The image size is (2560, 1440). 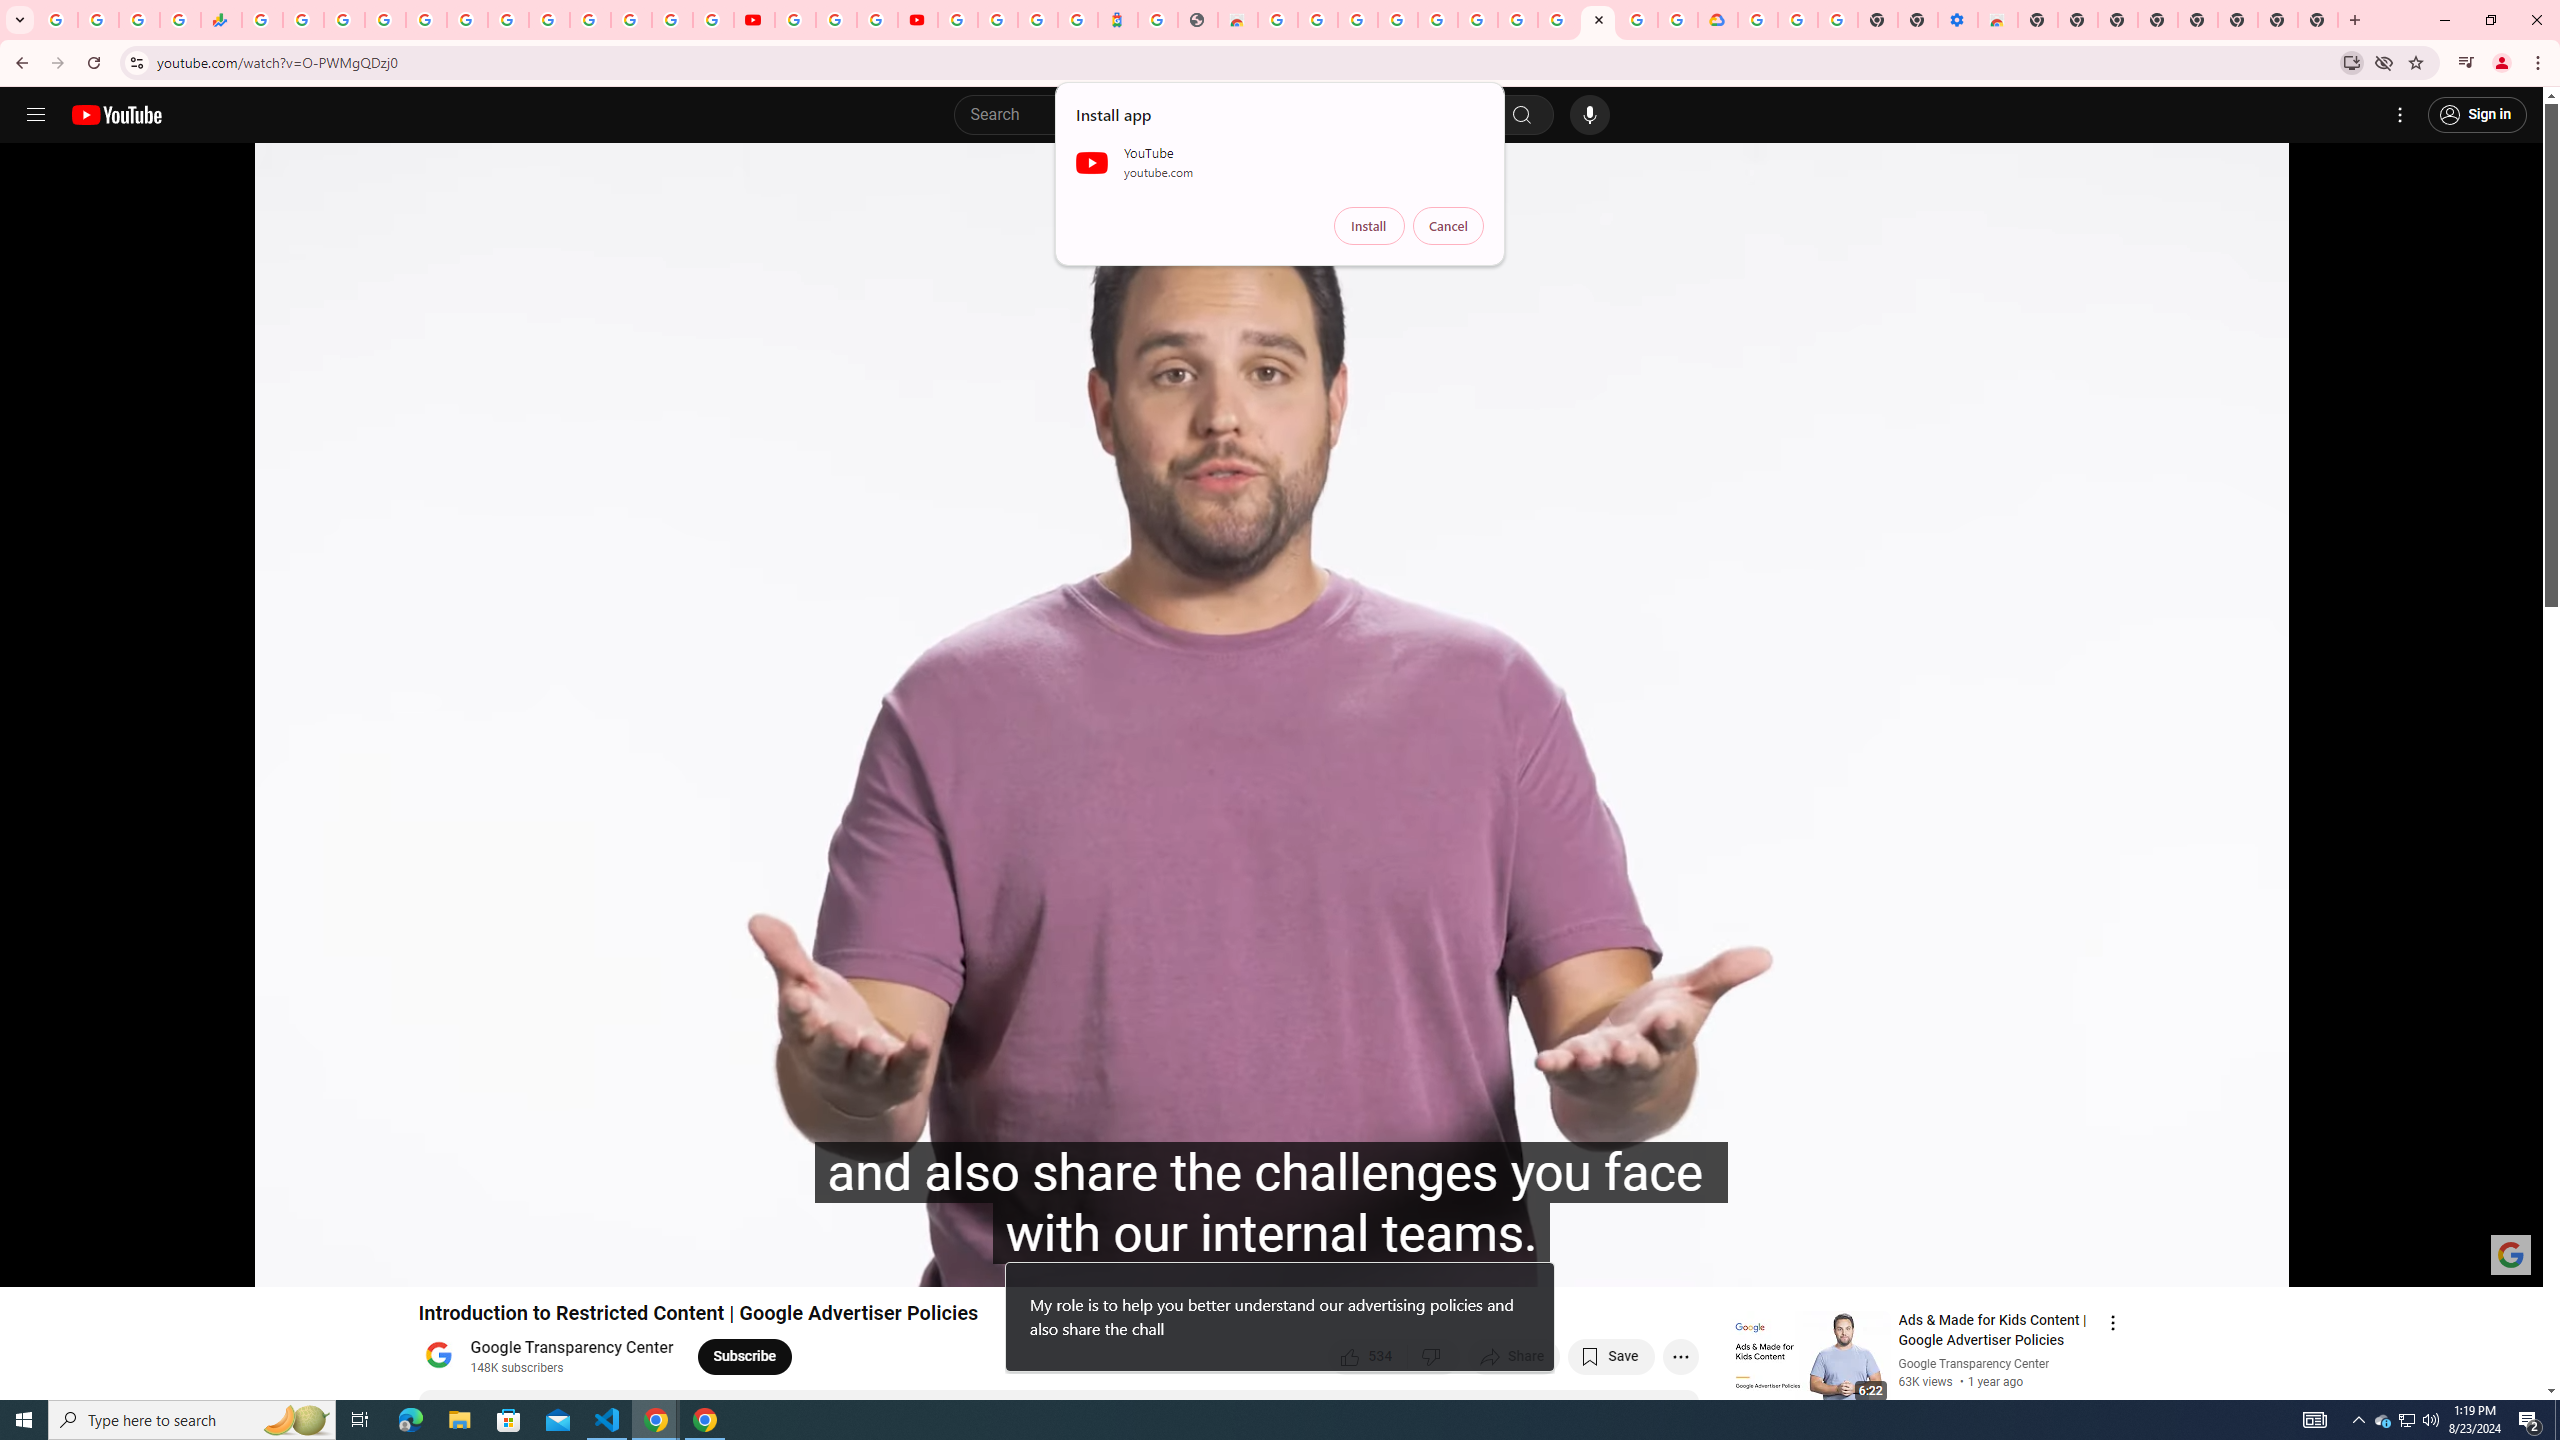 What do you see at coordinates (1448, 226) in the screenshot?
I see `Cancel` at bounding box center [1448, 226].